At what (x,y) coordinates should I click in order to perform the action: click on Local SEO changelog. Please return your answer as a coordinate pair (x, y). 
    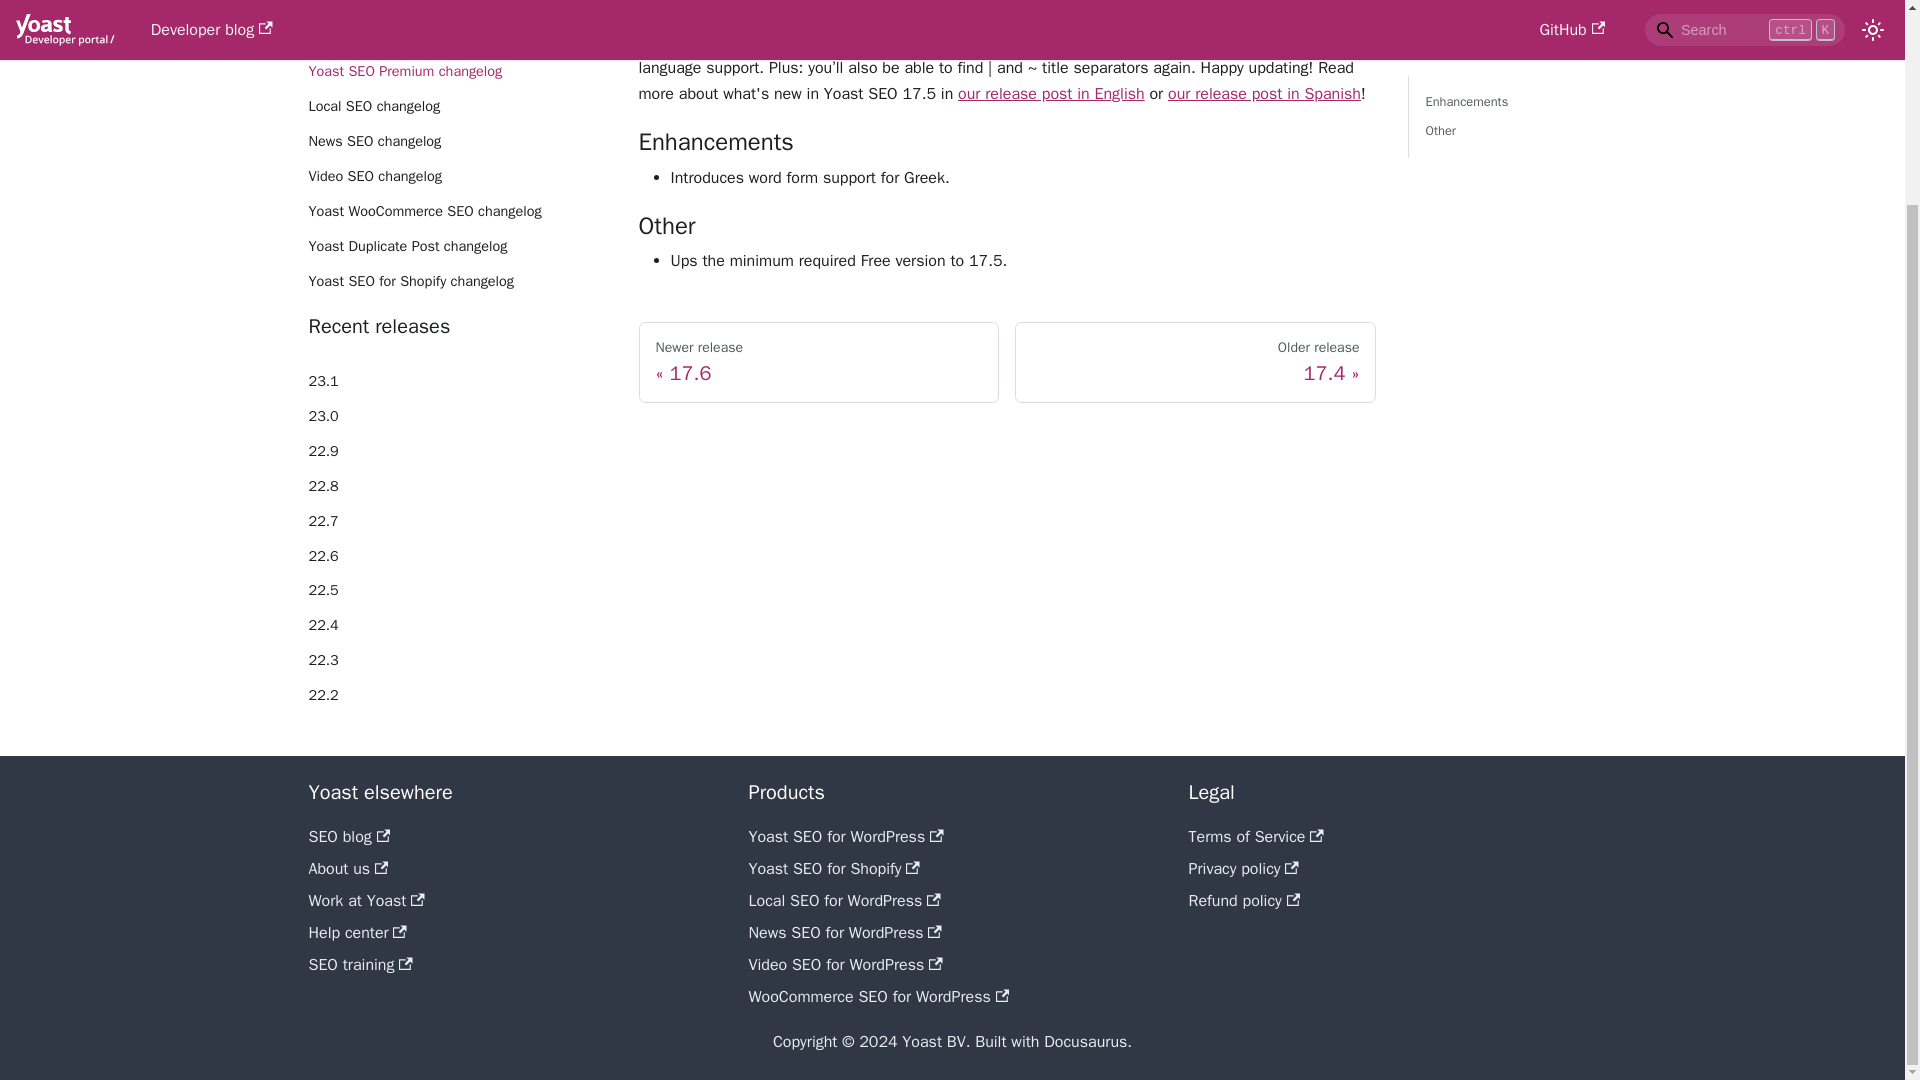
    Looking at the image, I should click on (458, 177).